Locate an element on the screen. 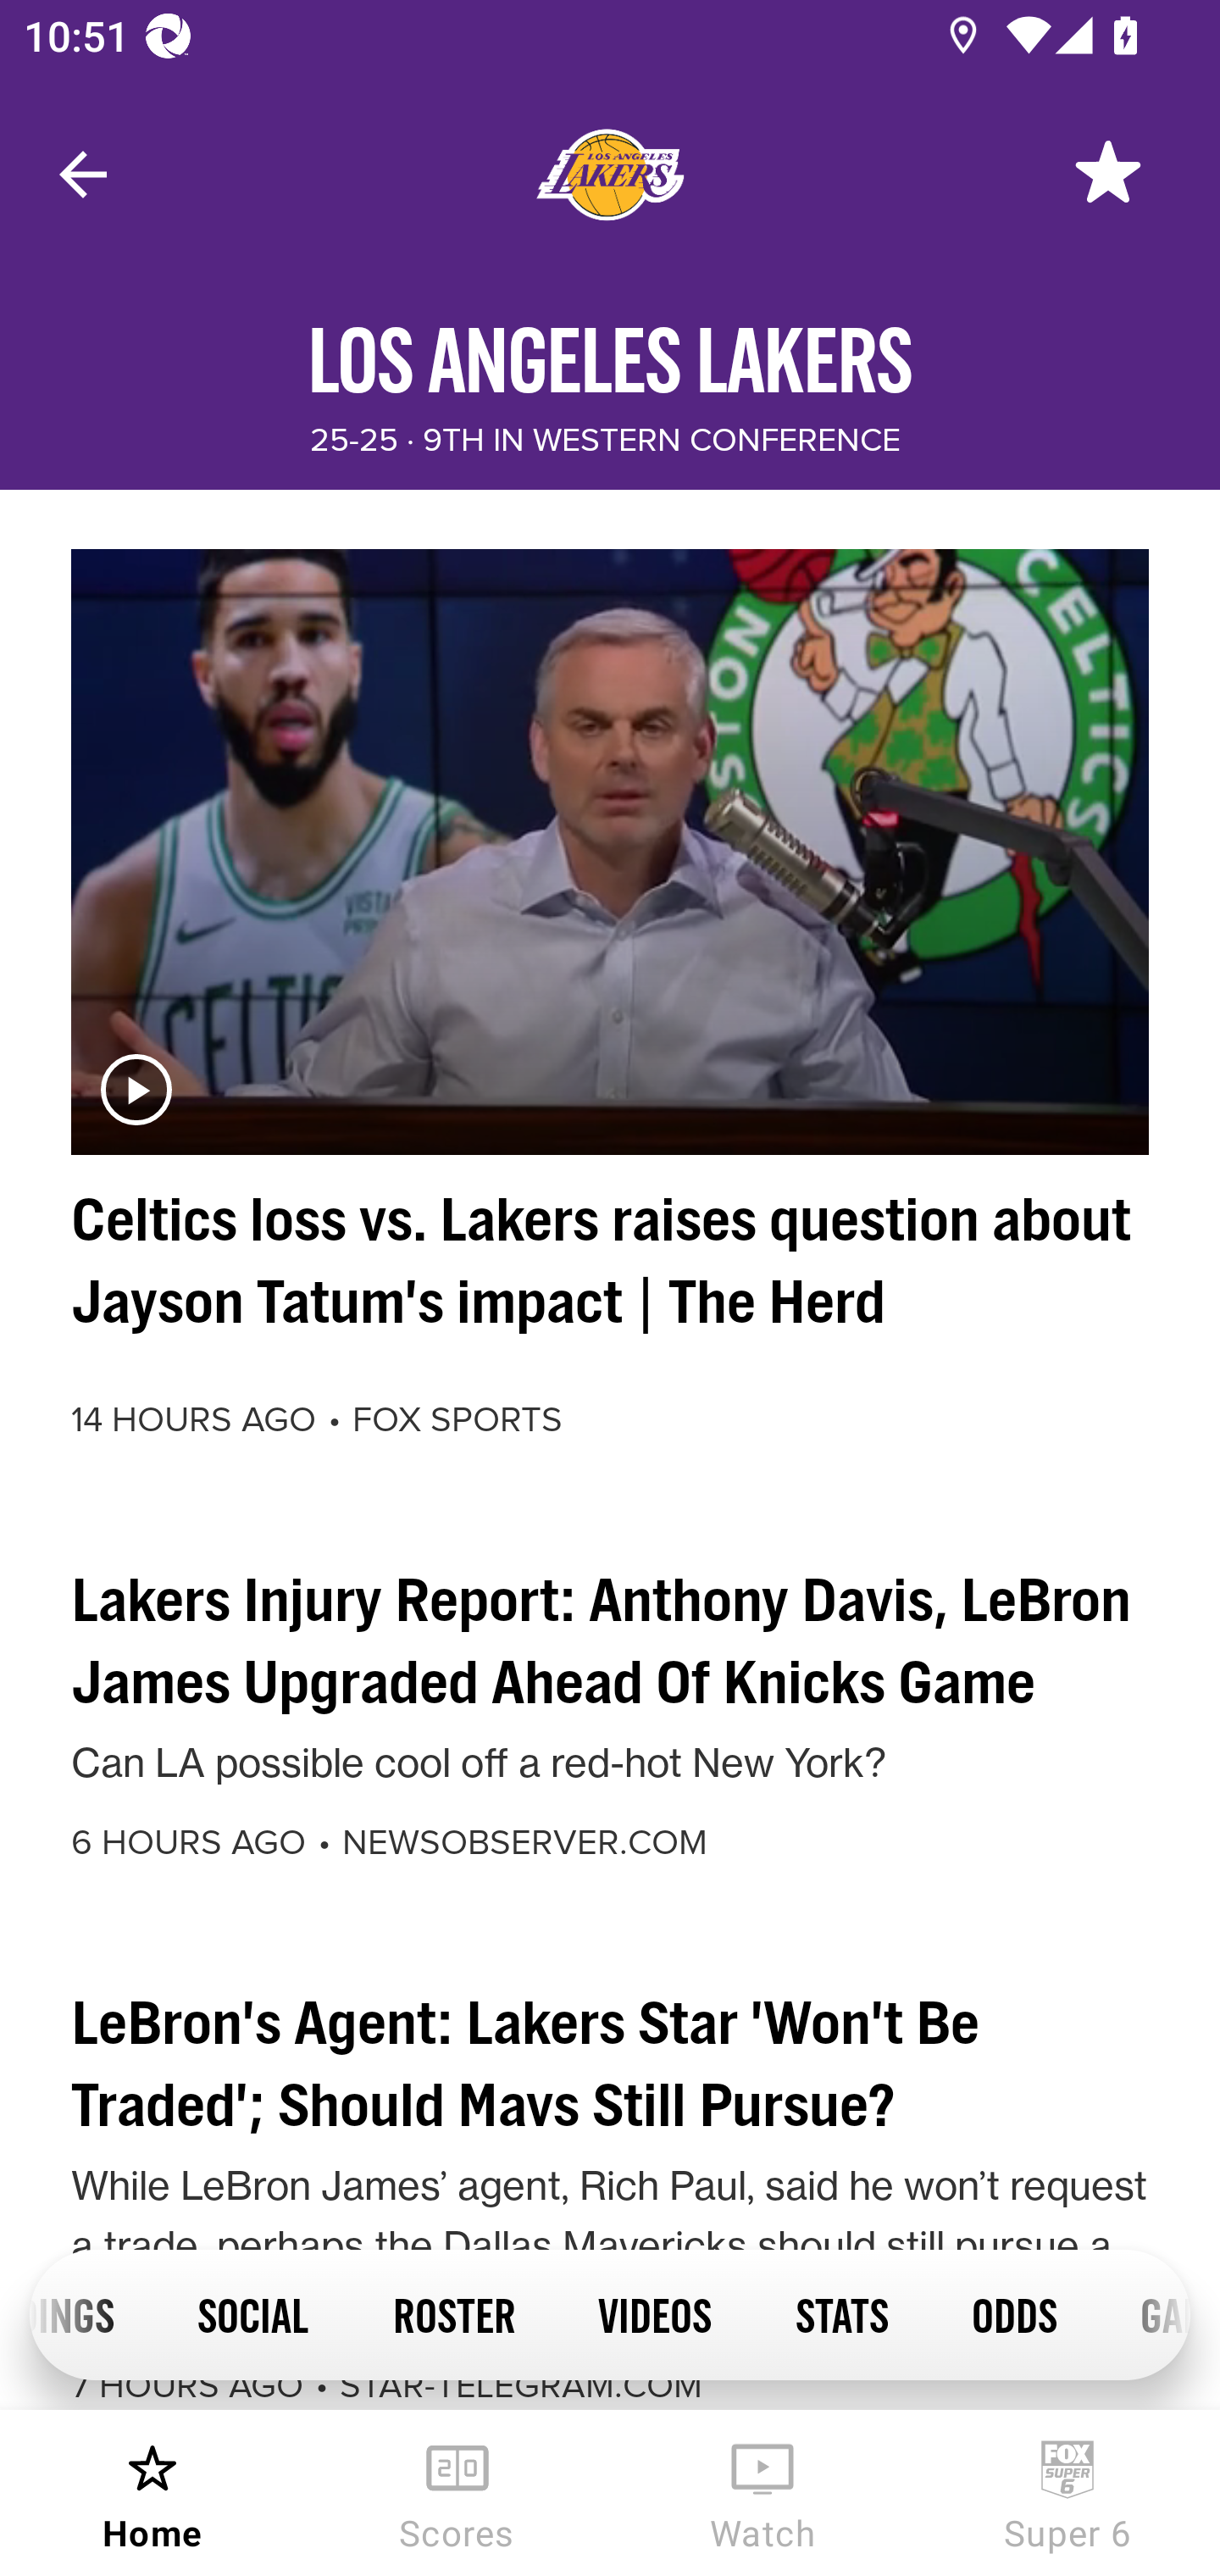 The image size is (1220, 2576). Super 6 is located at coordinates (1067, 2493).